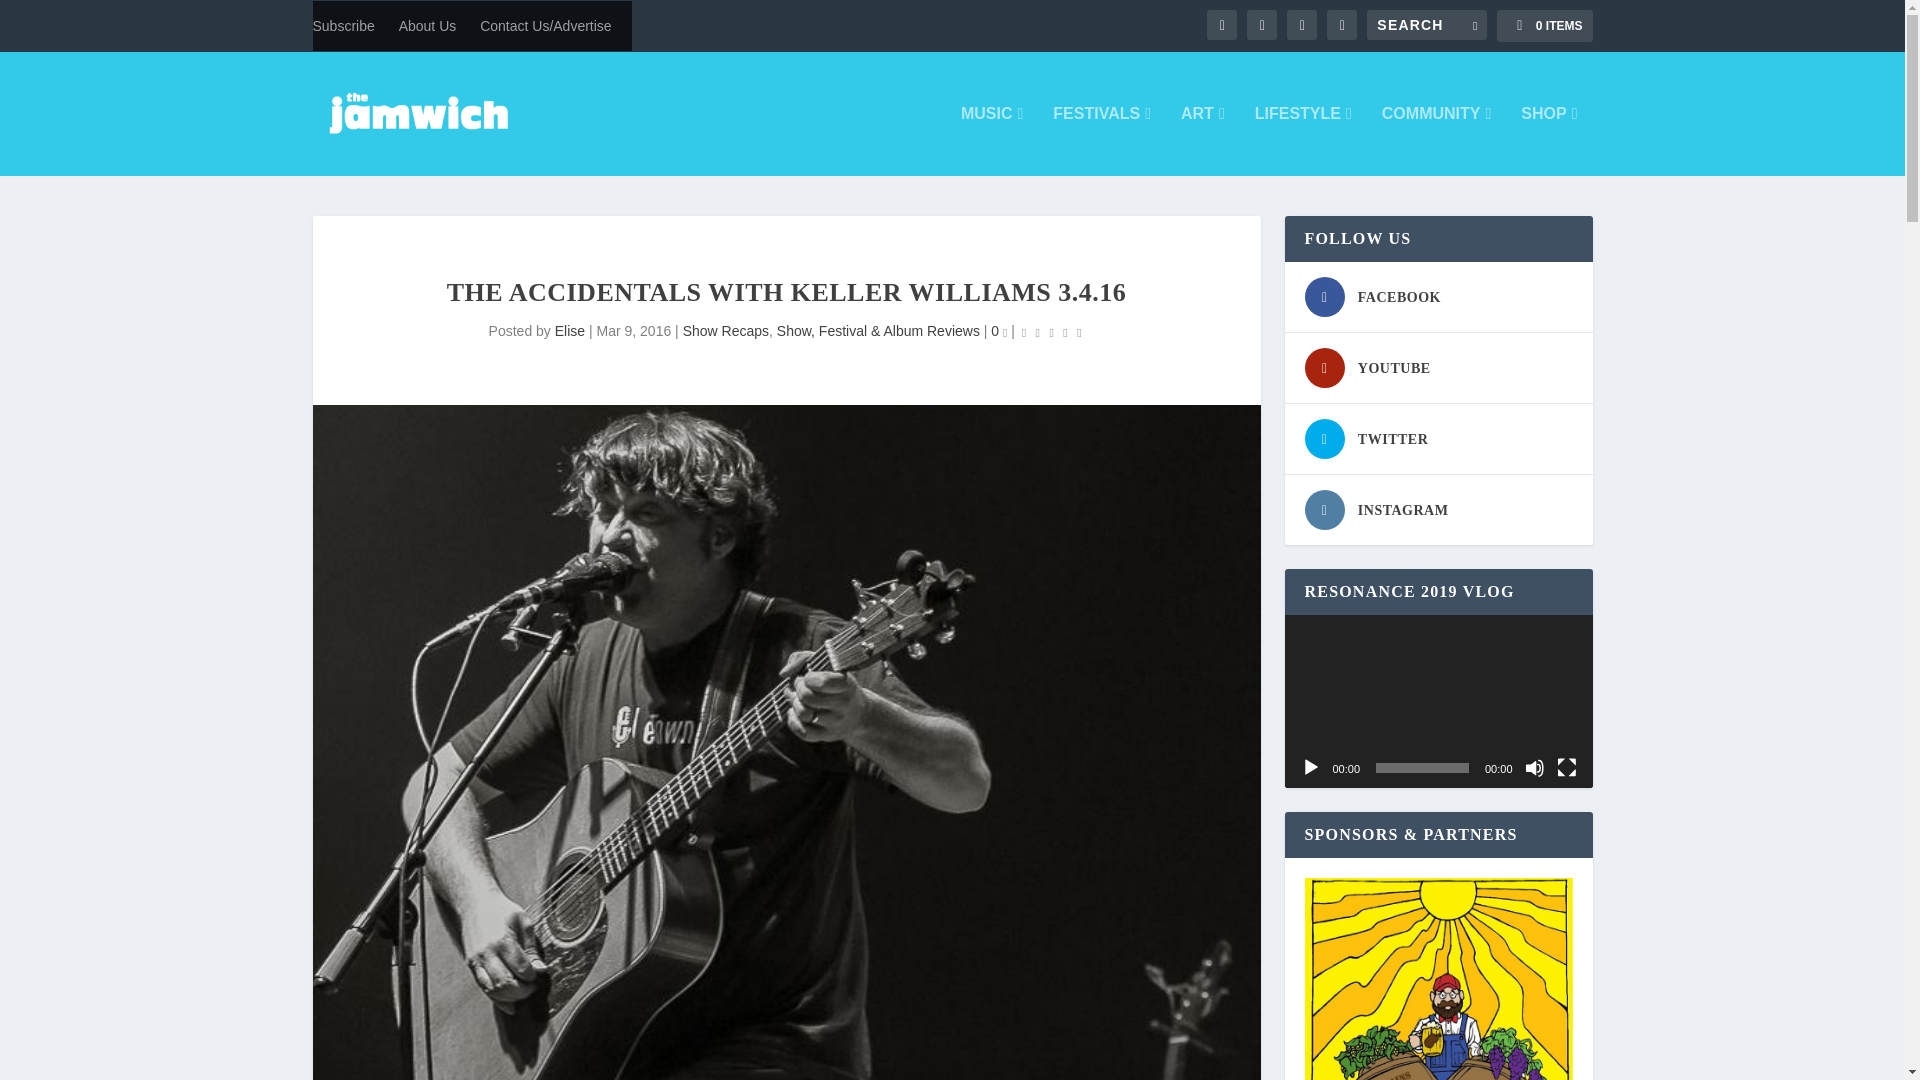 The image size is (1920, 1080). I want to click on COMMUNITY, so click(1436, 140).